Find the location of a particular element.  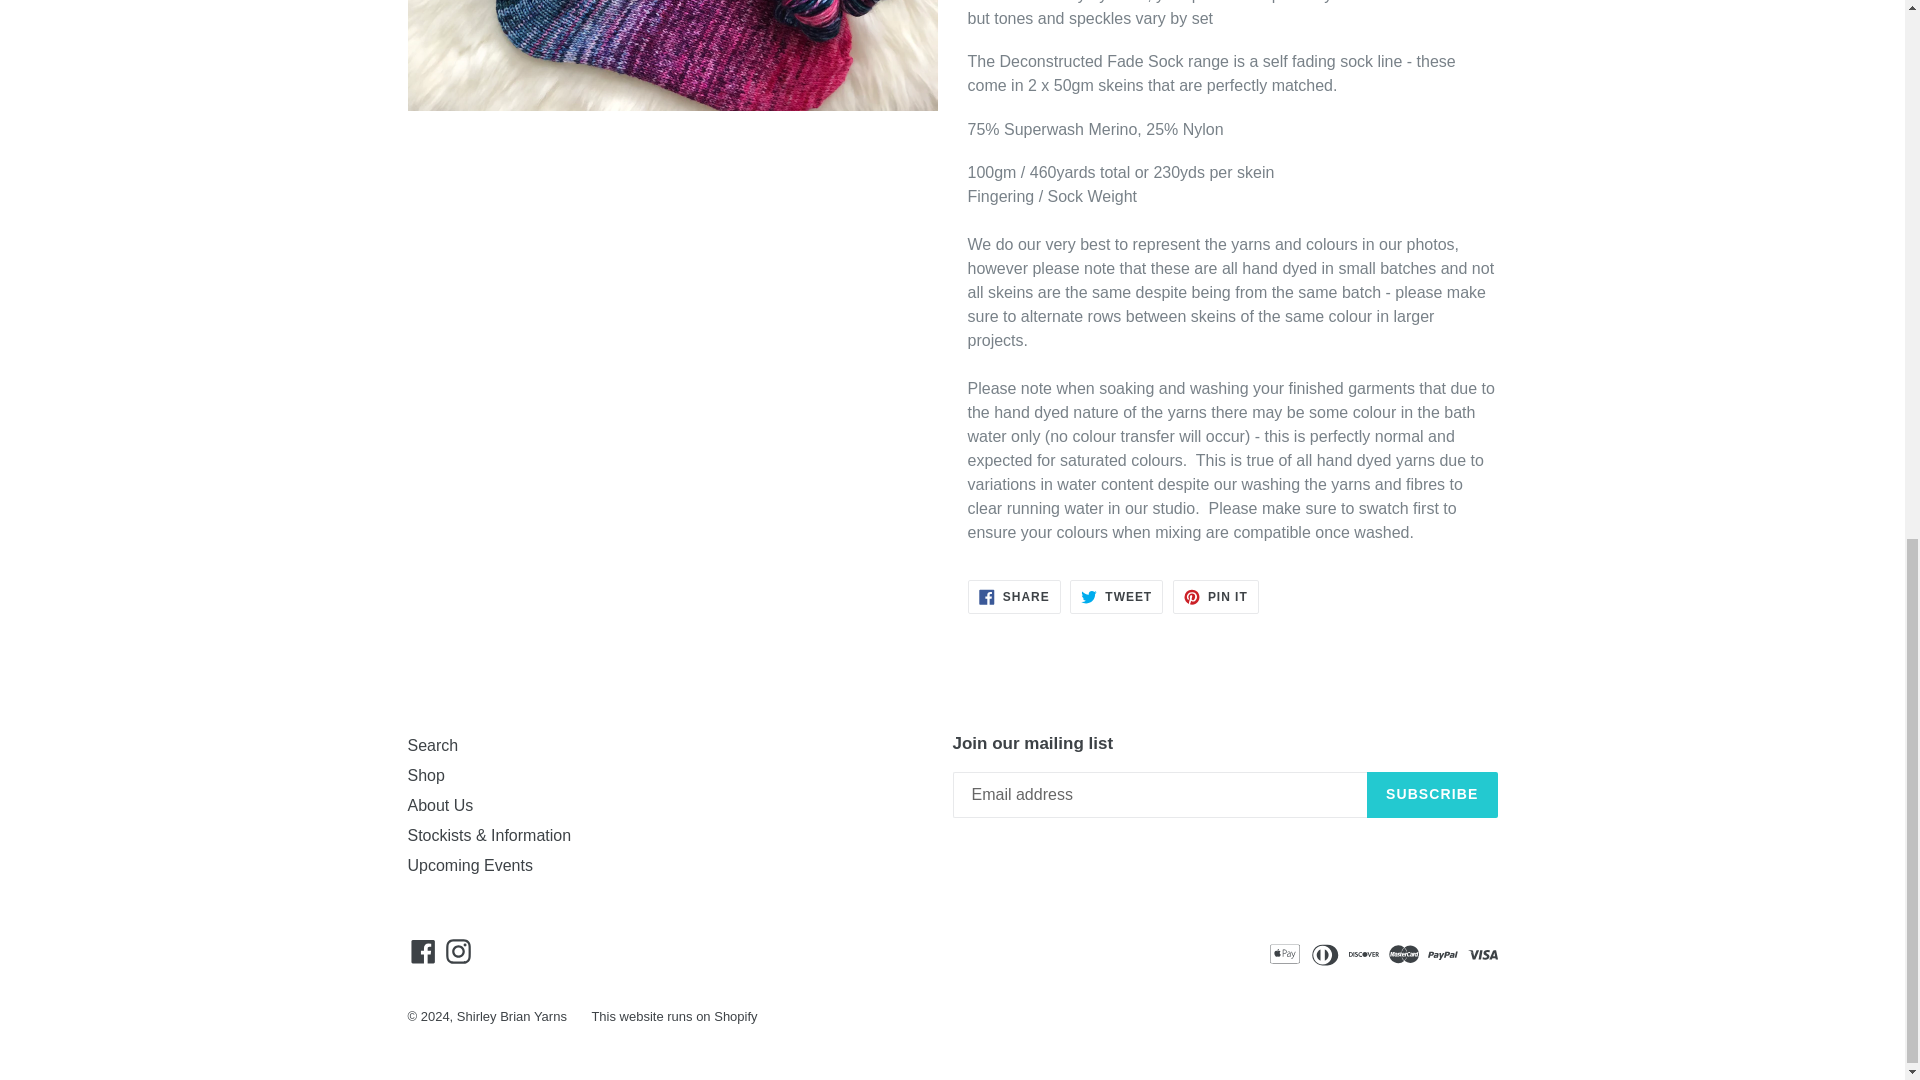

Instagram is located at coordinates (458, 951).